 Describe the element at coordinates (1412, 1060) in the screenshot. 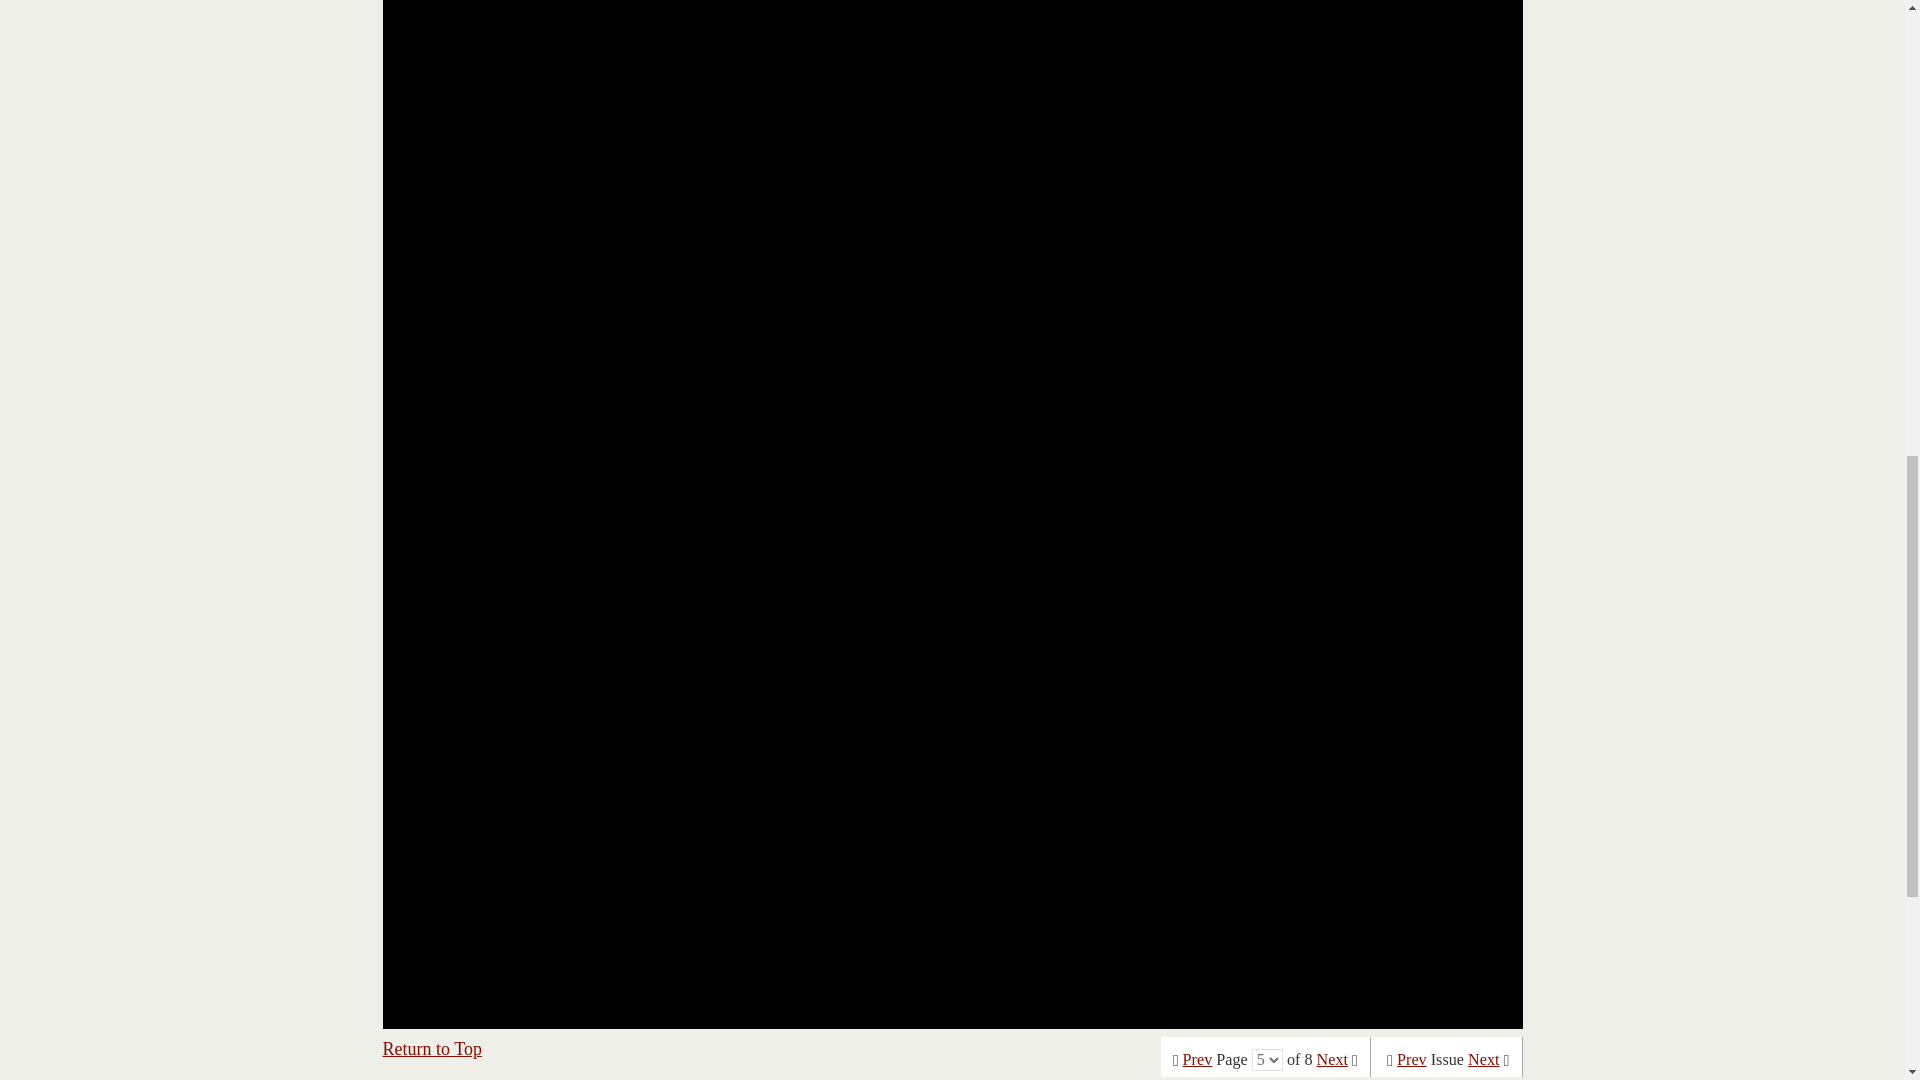

I see `Prev` at that location.